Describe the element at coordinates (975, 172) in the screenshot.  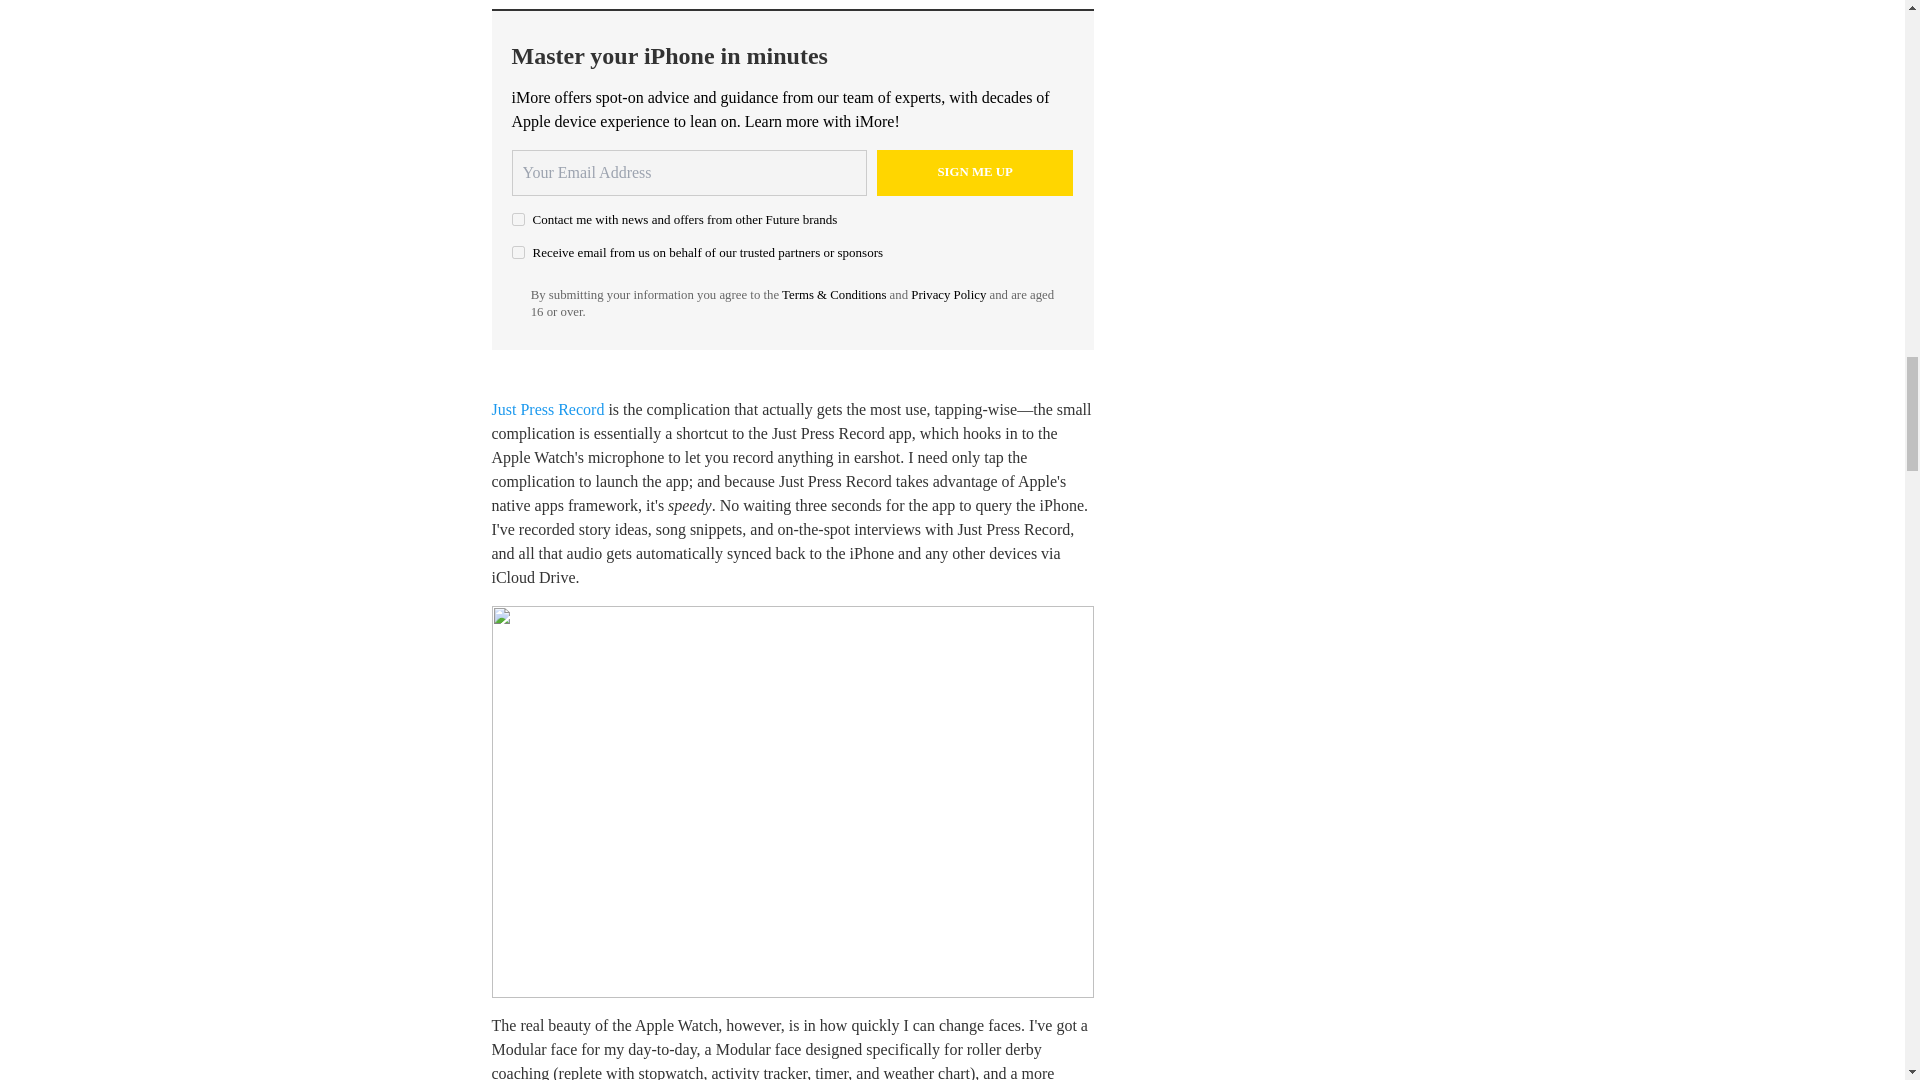
I see `Sign me up` at that location.